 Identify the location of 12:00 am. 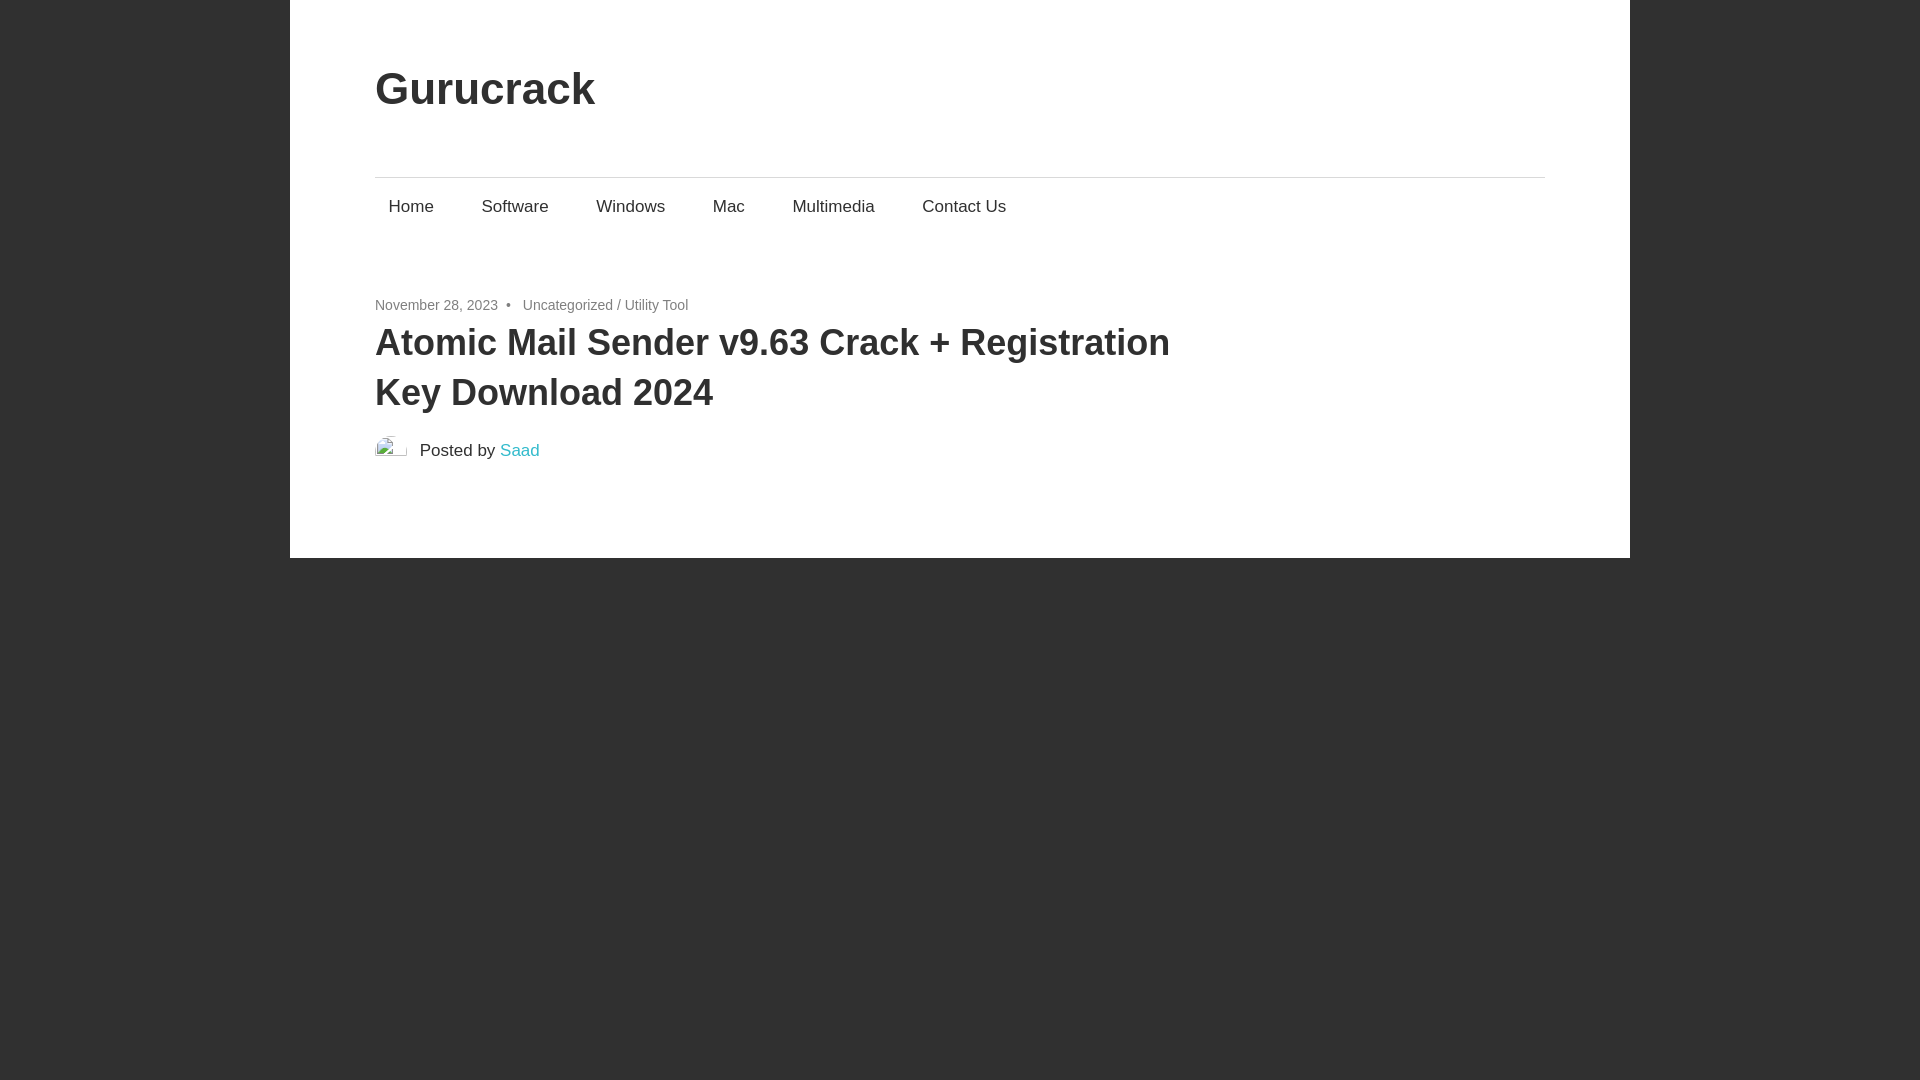
(436, 305).